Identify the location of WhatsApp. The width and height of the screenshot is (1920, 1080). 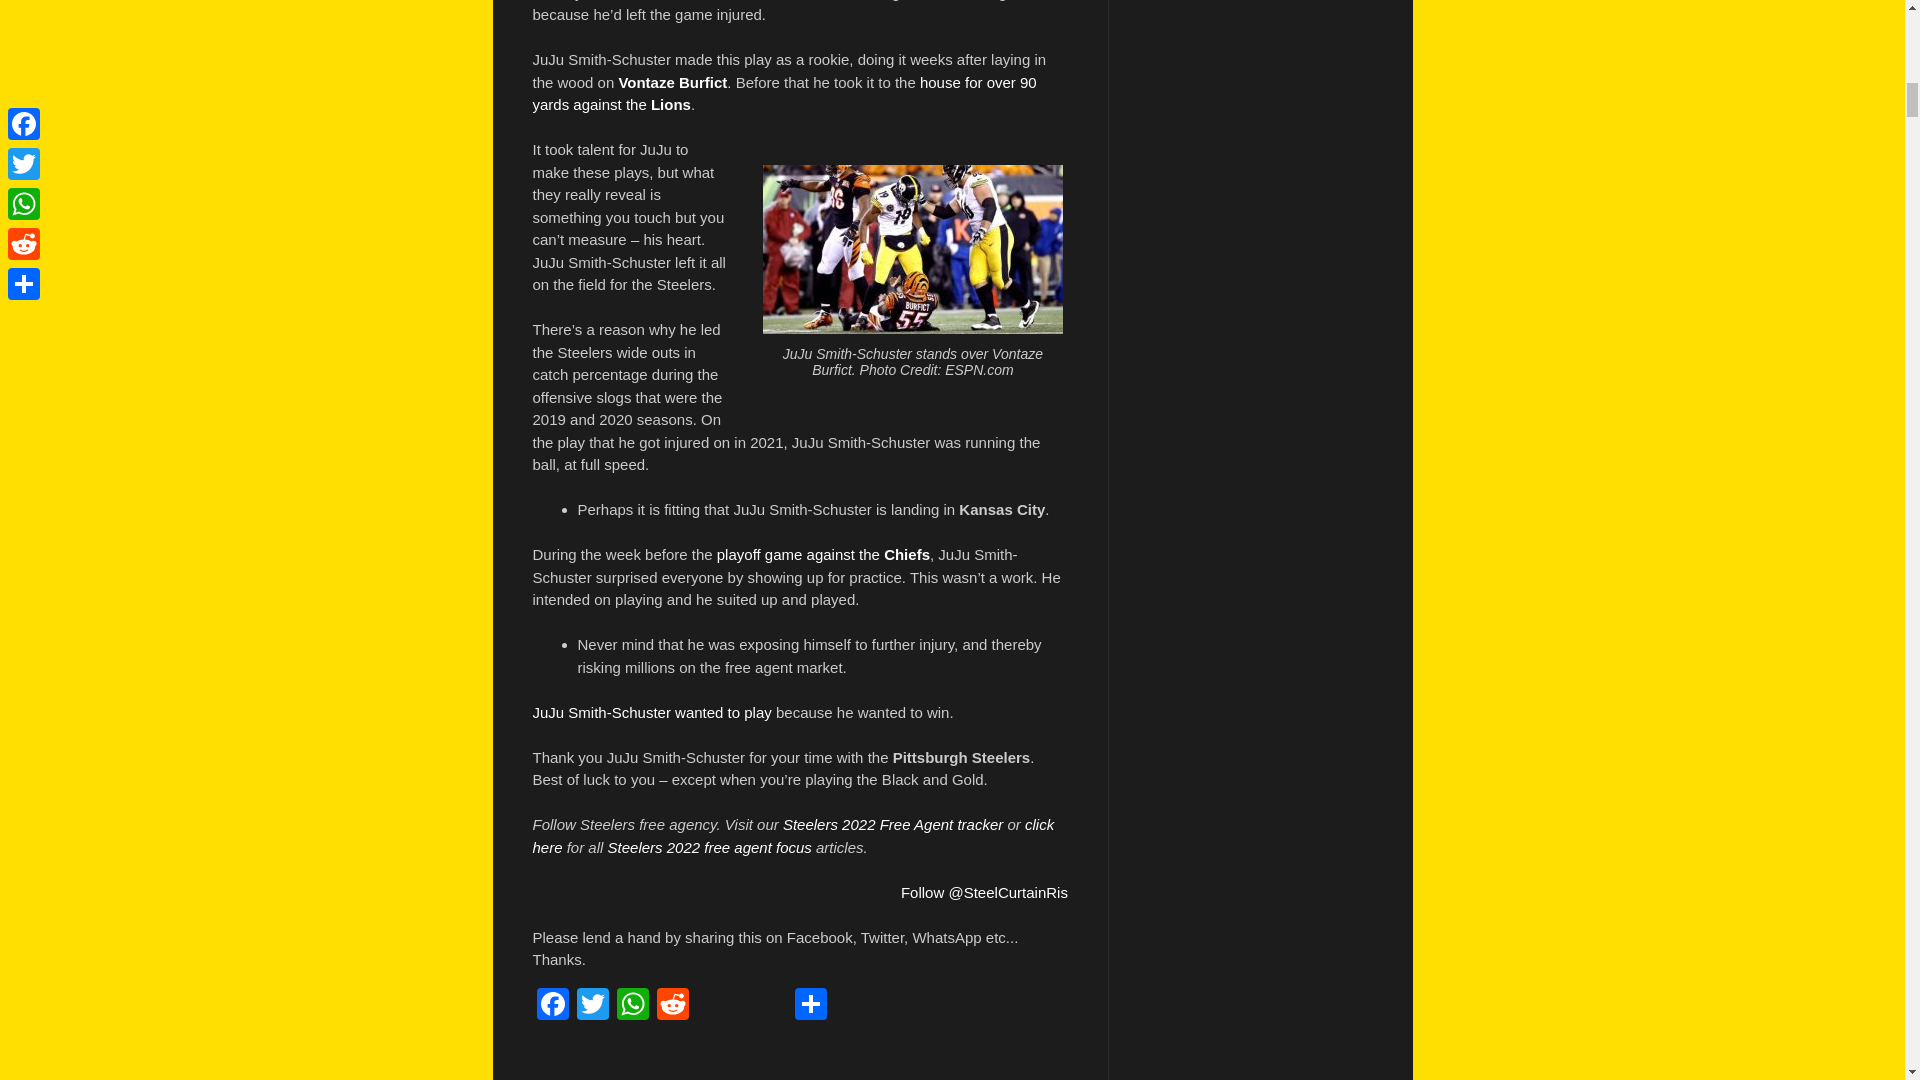
(632, 1006).